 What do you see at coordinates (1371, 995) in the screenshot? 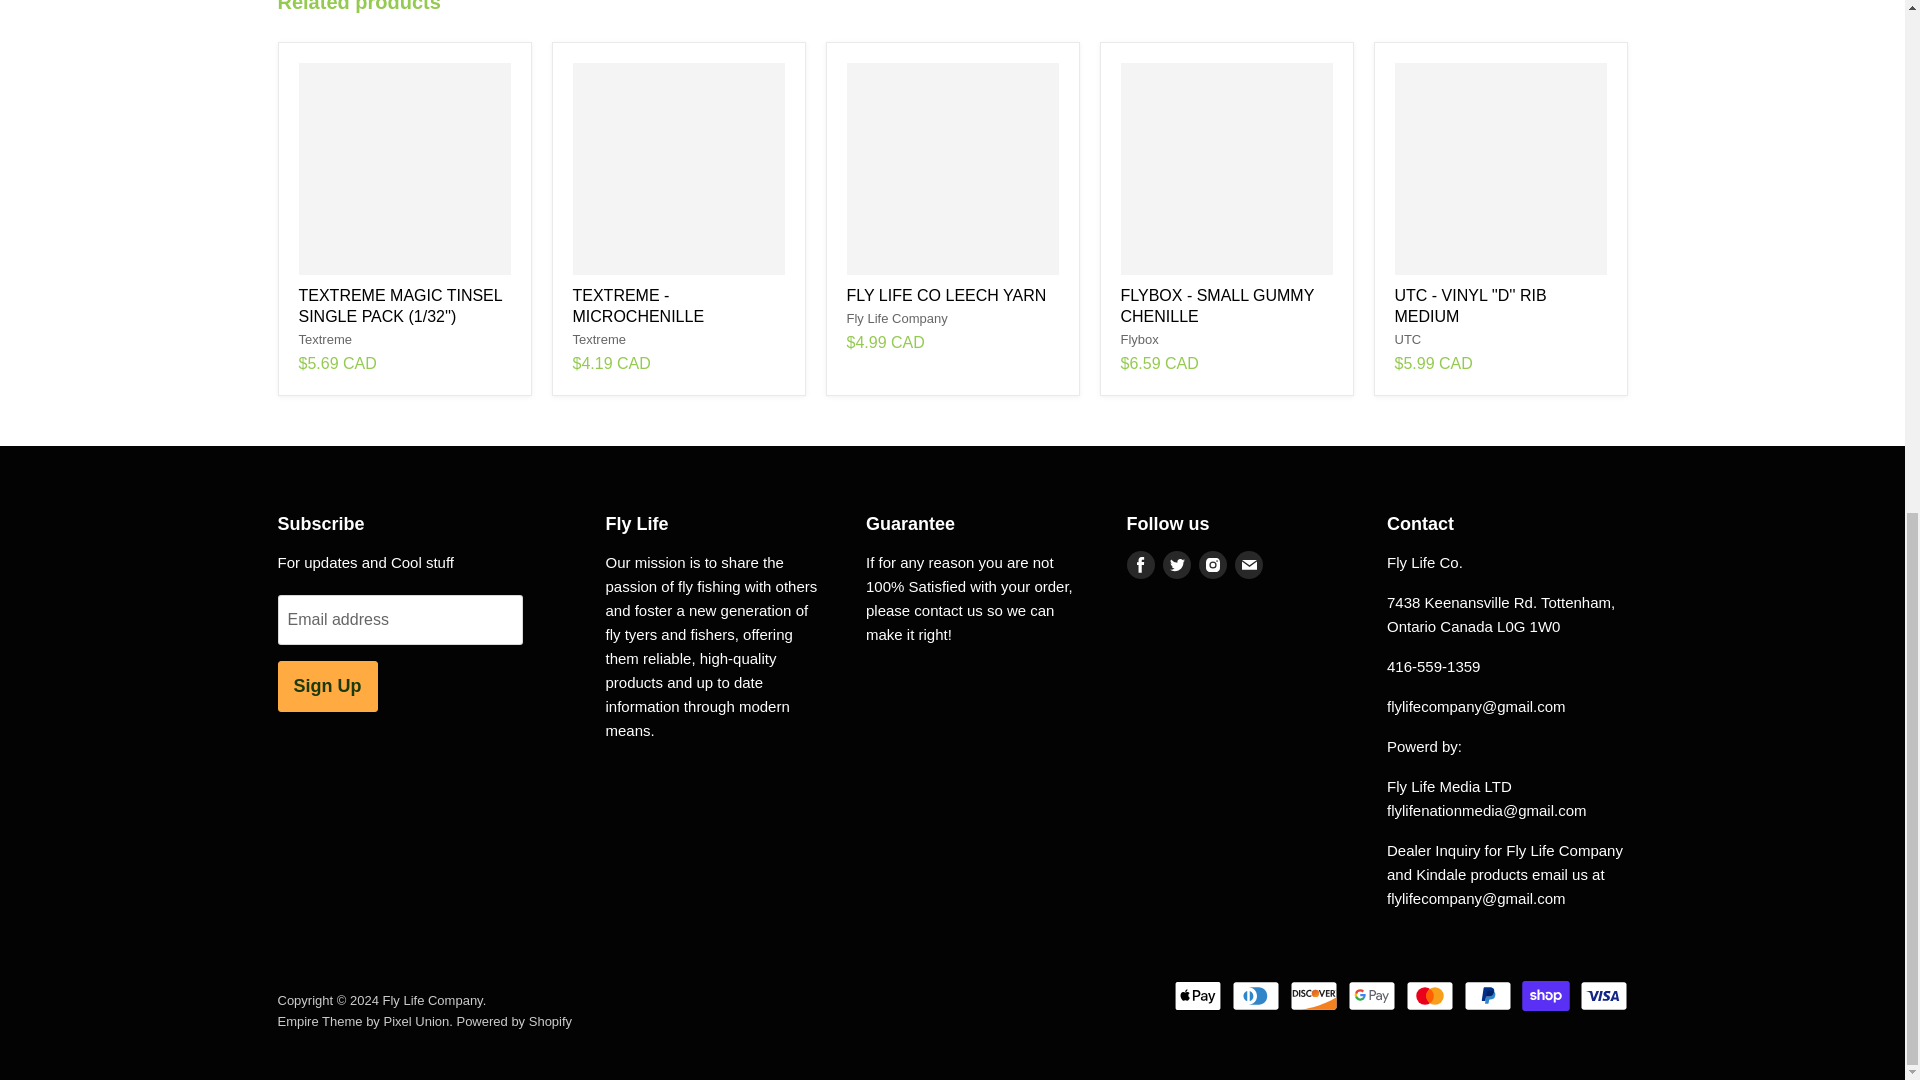
I see `Google Pay` at bounding box center [1371, 995].